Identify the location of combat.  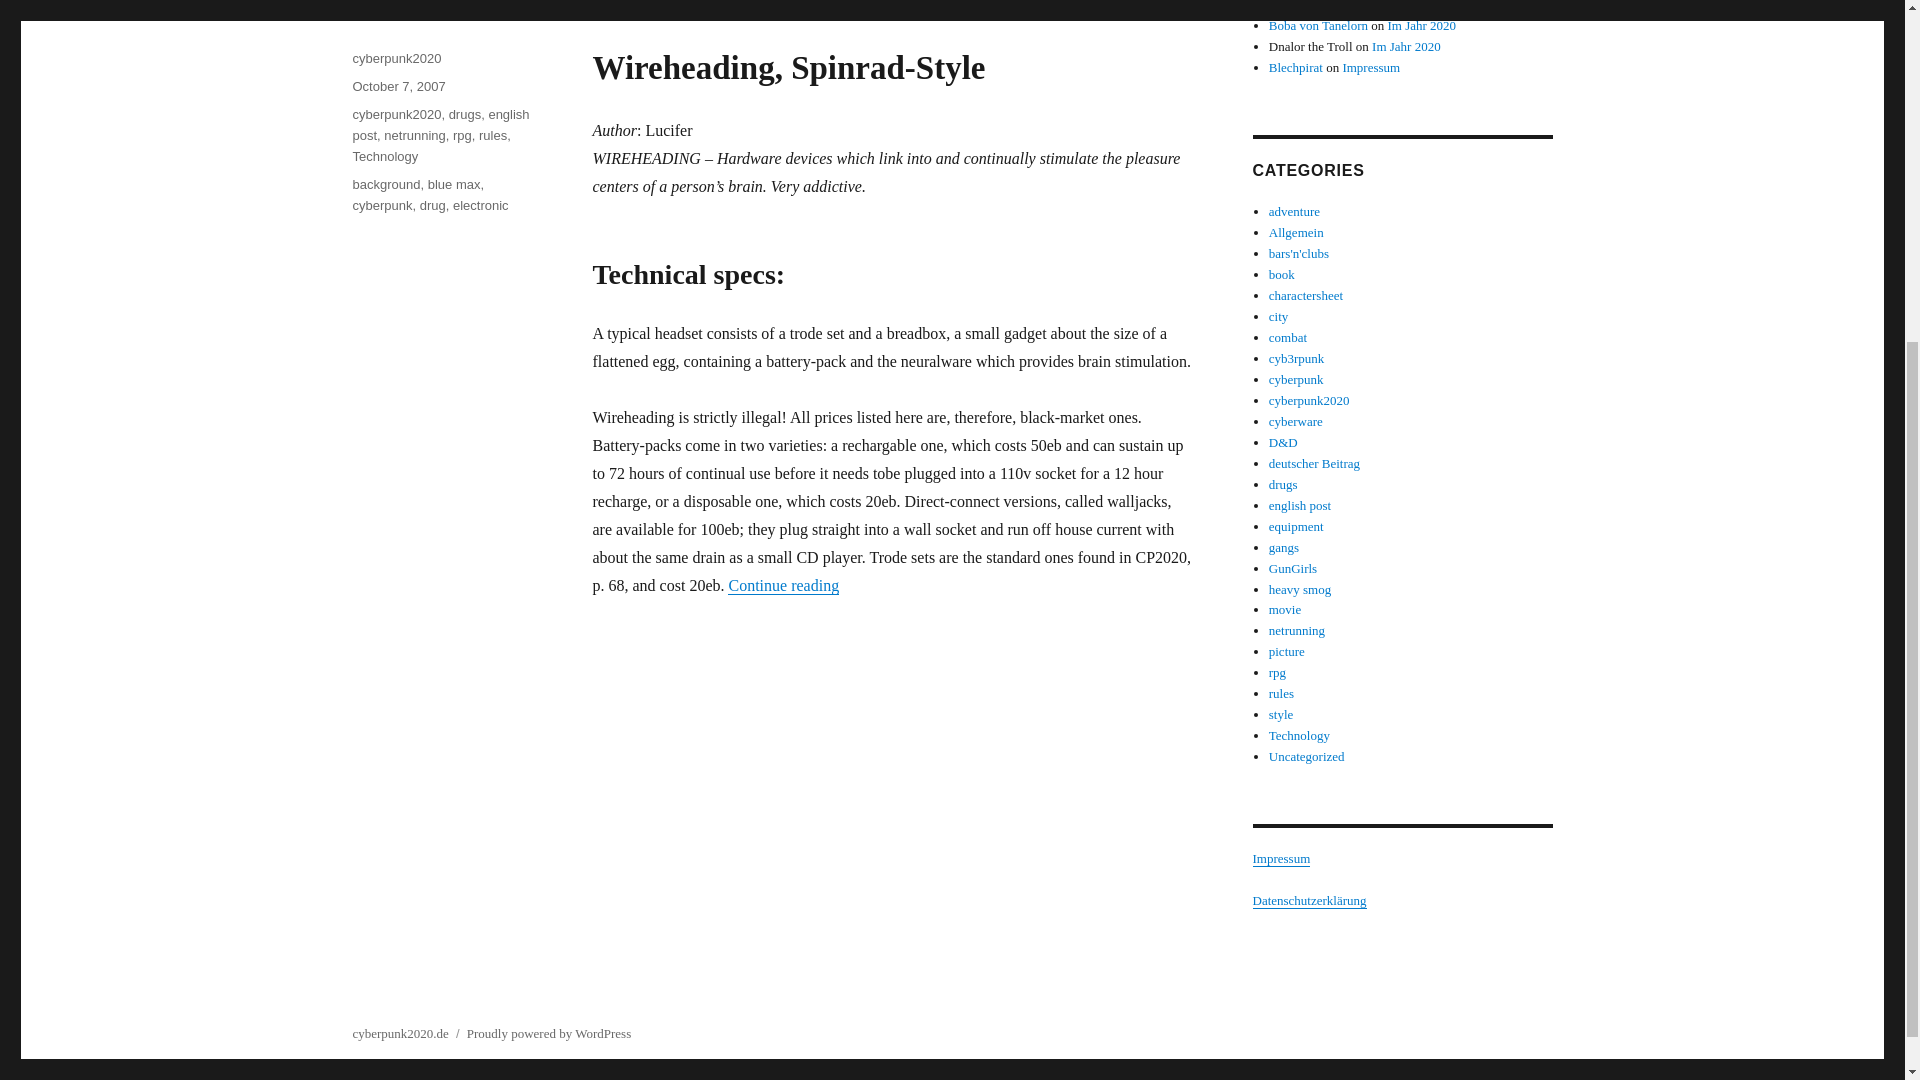
(1288, 337).